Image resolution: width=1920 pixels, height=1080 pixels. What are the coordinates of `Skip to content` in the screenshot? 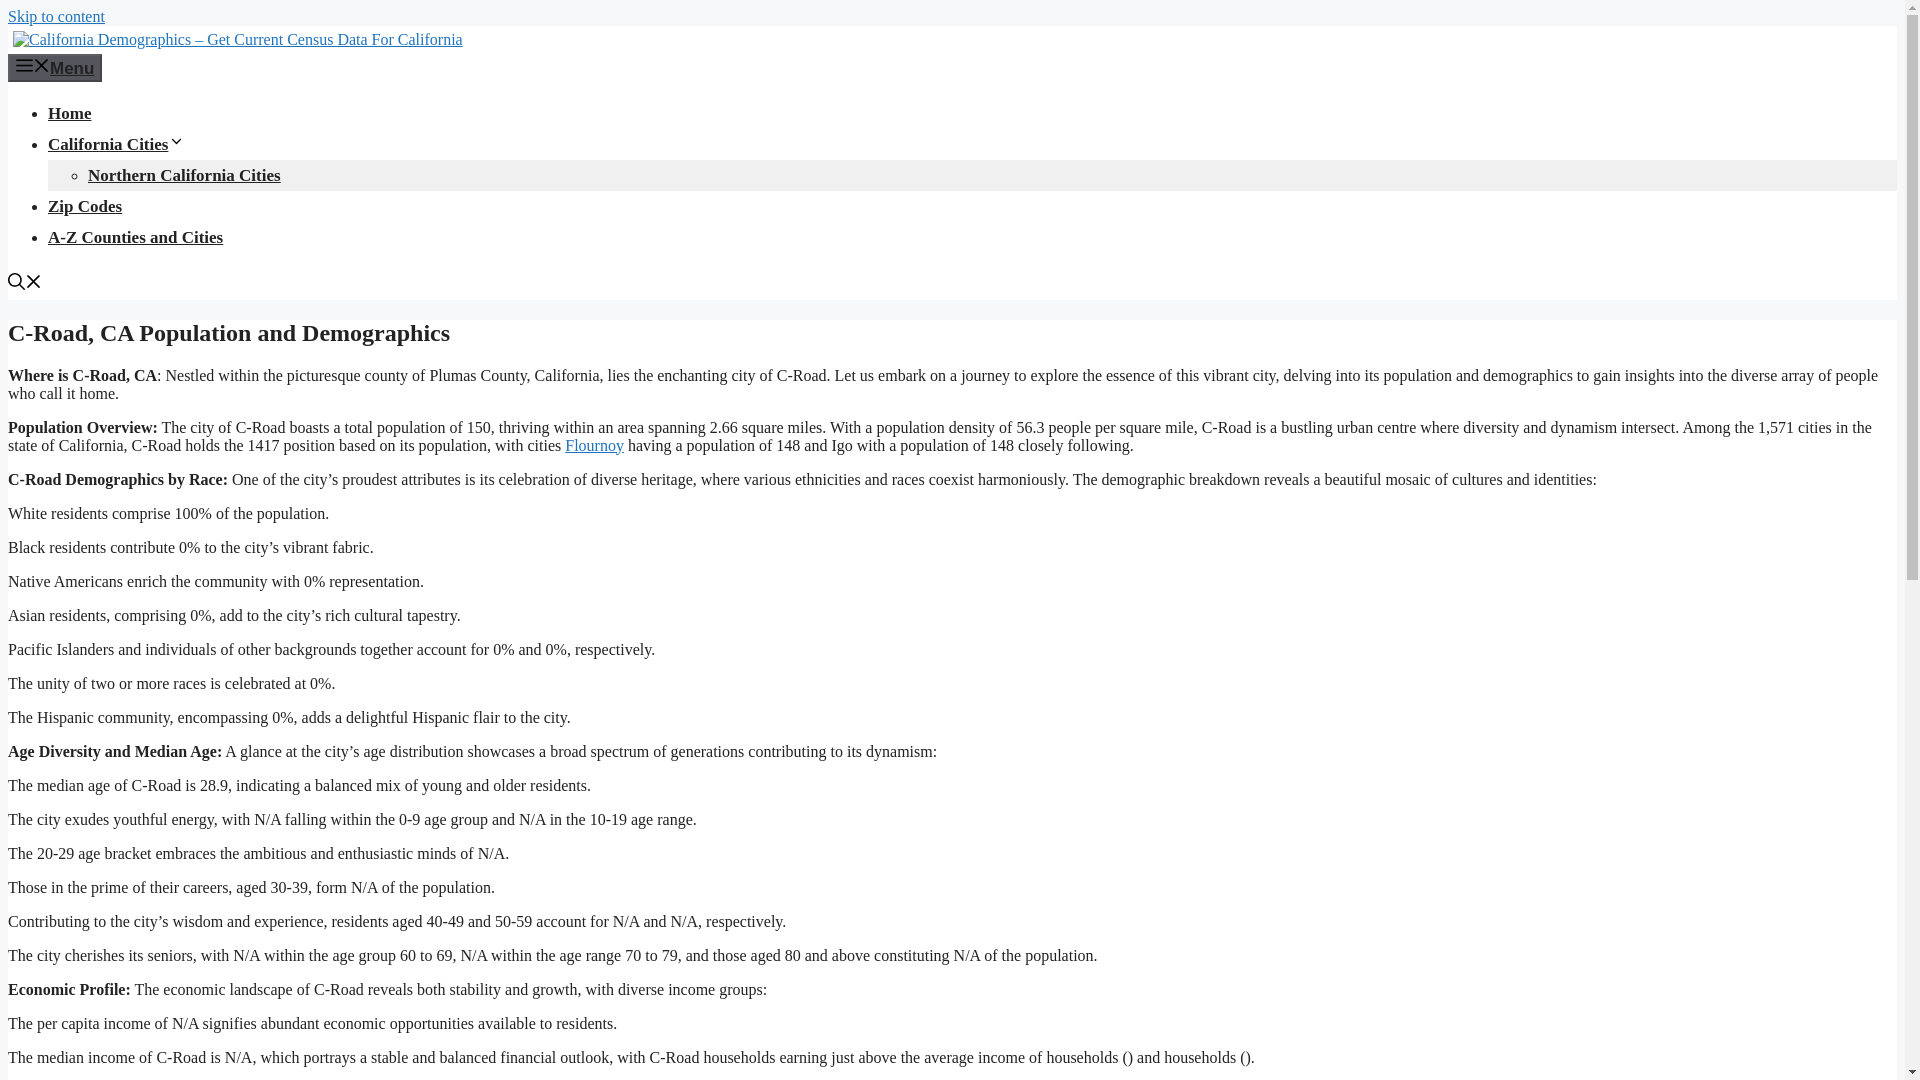 It's located at (56, 16).